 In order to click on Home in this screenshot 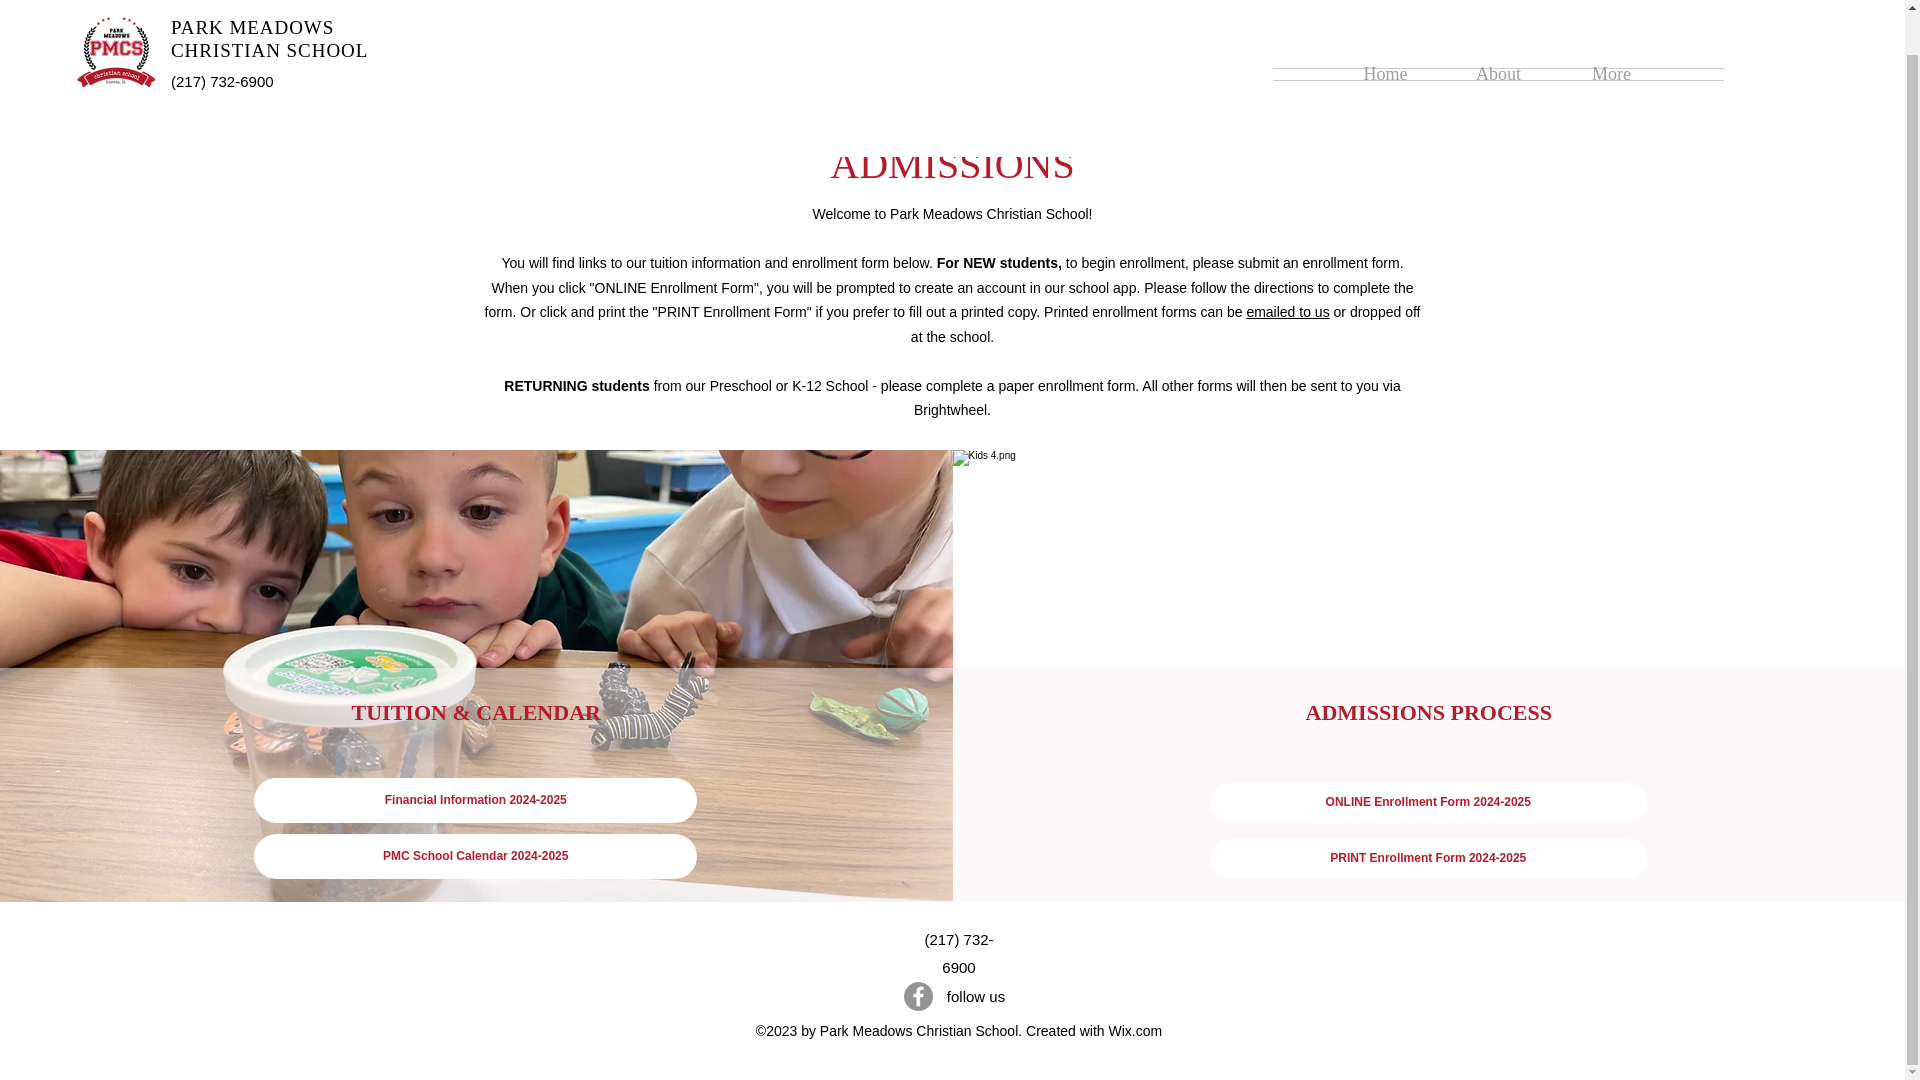, I will do `click(1384, 30)`.